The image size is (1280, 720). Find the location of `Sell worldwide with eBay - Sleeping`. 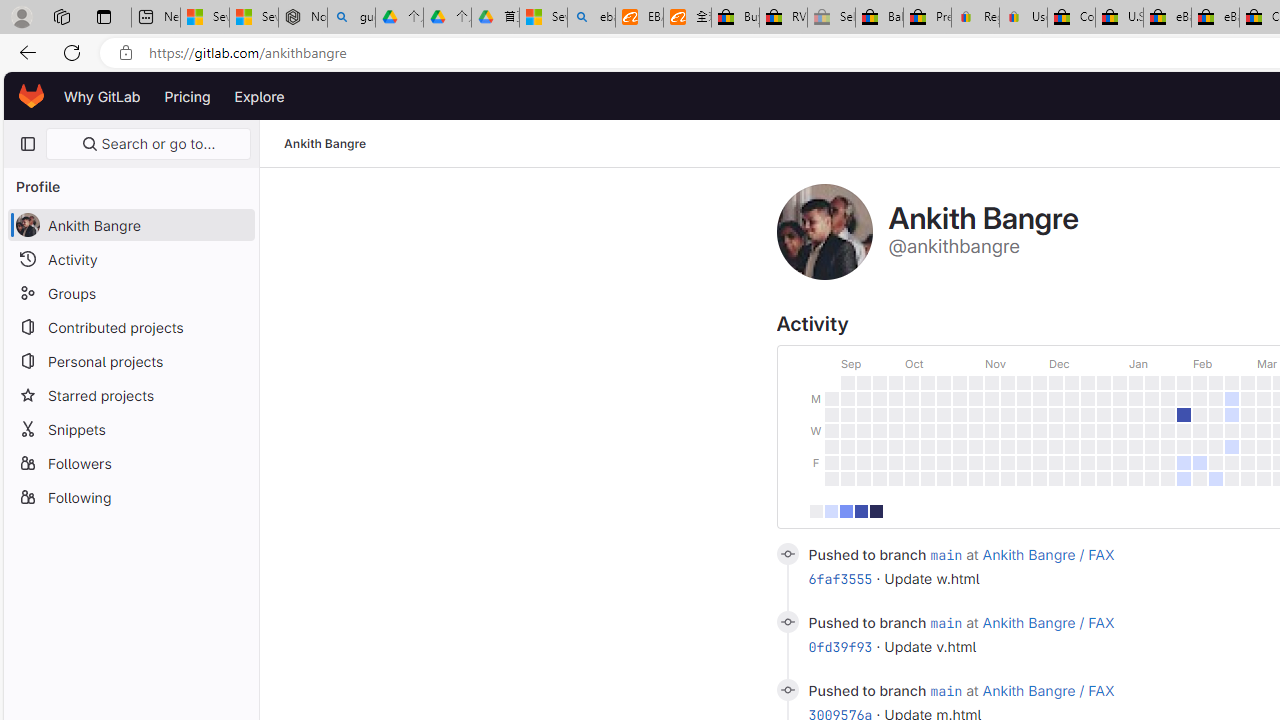

Sell worldwide with eBay - Sleeping is located at coordinates (831, 18).